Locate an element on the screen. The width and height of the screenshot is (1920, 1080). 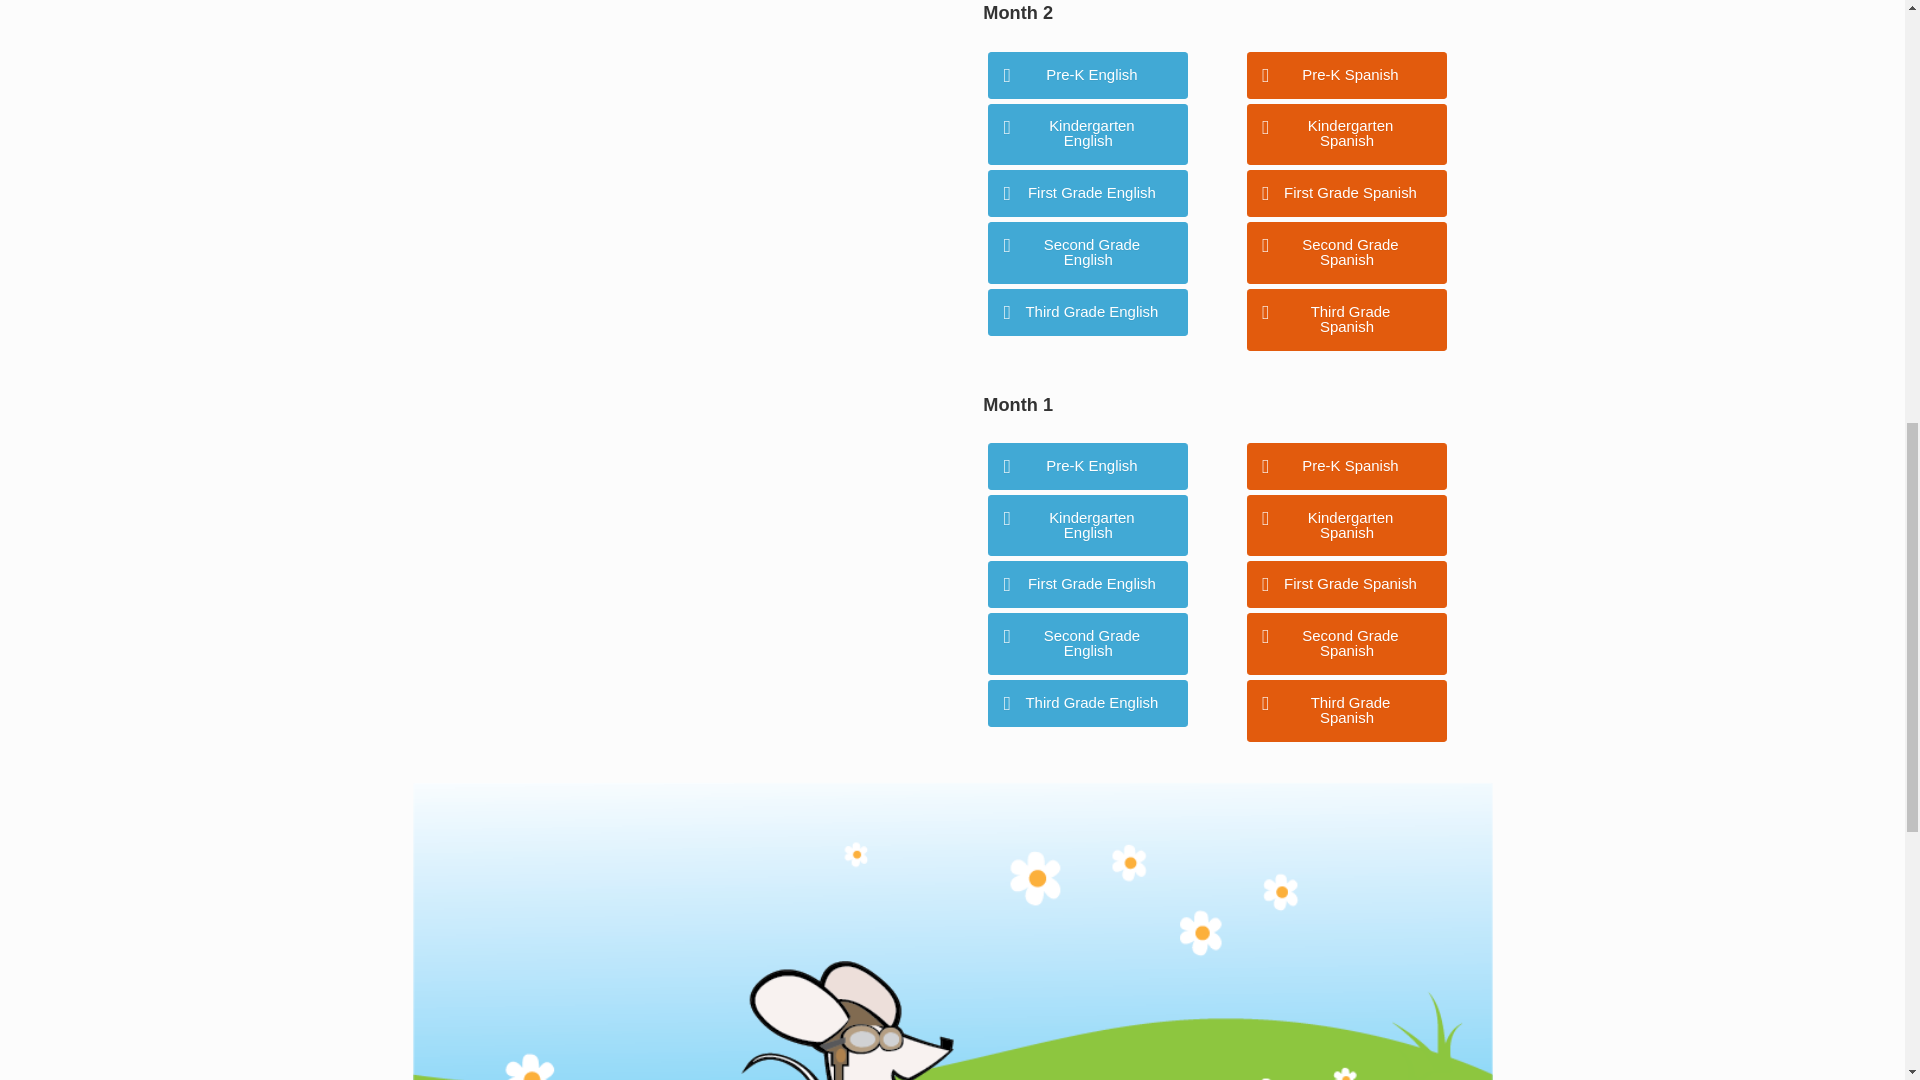
Kindergarten English is located at coordinates (1088, 134).